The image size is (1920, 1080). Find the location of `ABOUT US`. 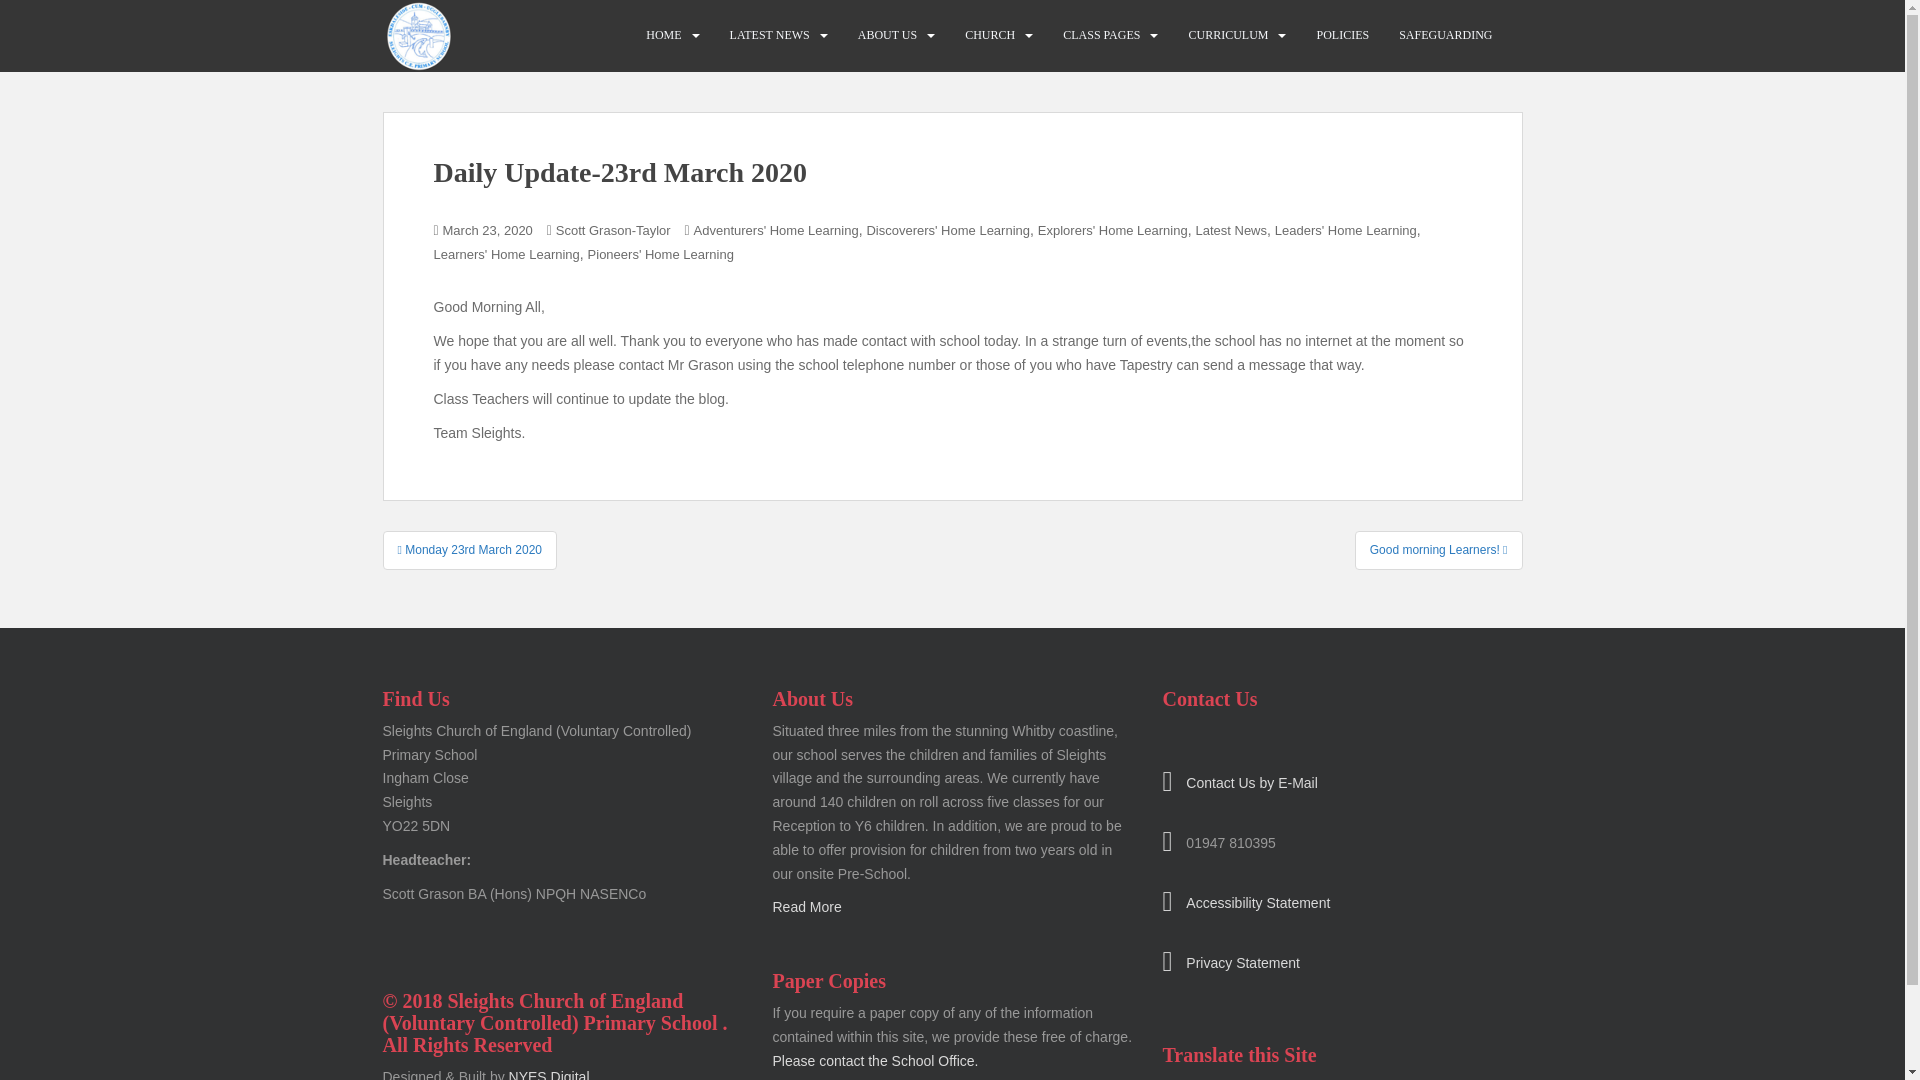

ABOUT US is located at coordinates (888, 35).